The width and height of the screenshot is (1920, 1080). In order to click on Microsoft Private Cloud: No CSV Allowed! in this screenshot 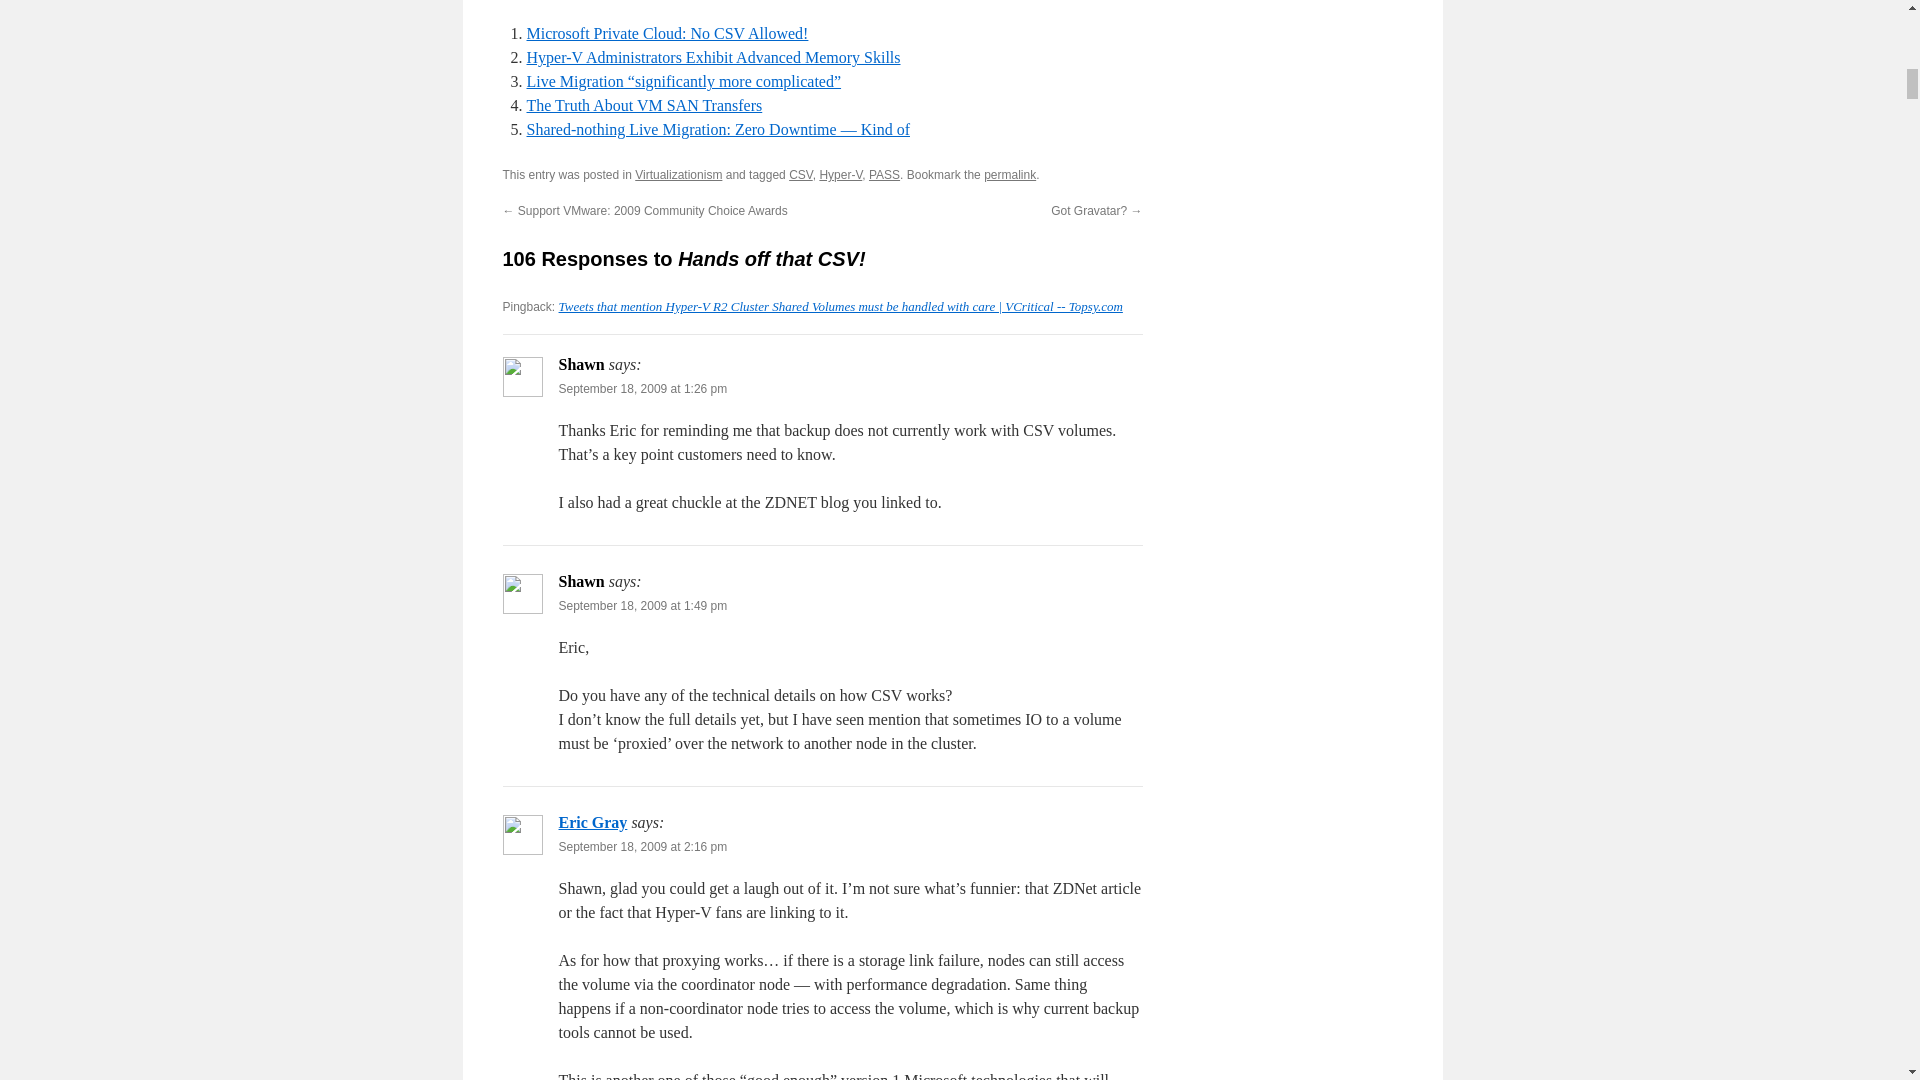, I will do `click(667, 33)`.